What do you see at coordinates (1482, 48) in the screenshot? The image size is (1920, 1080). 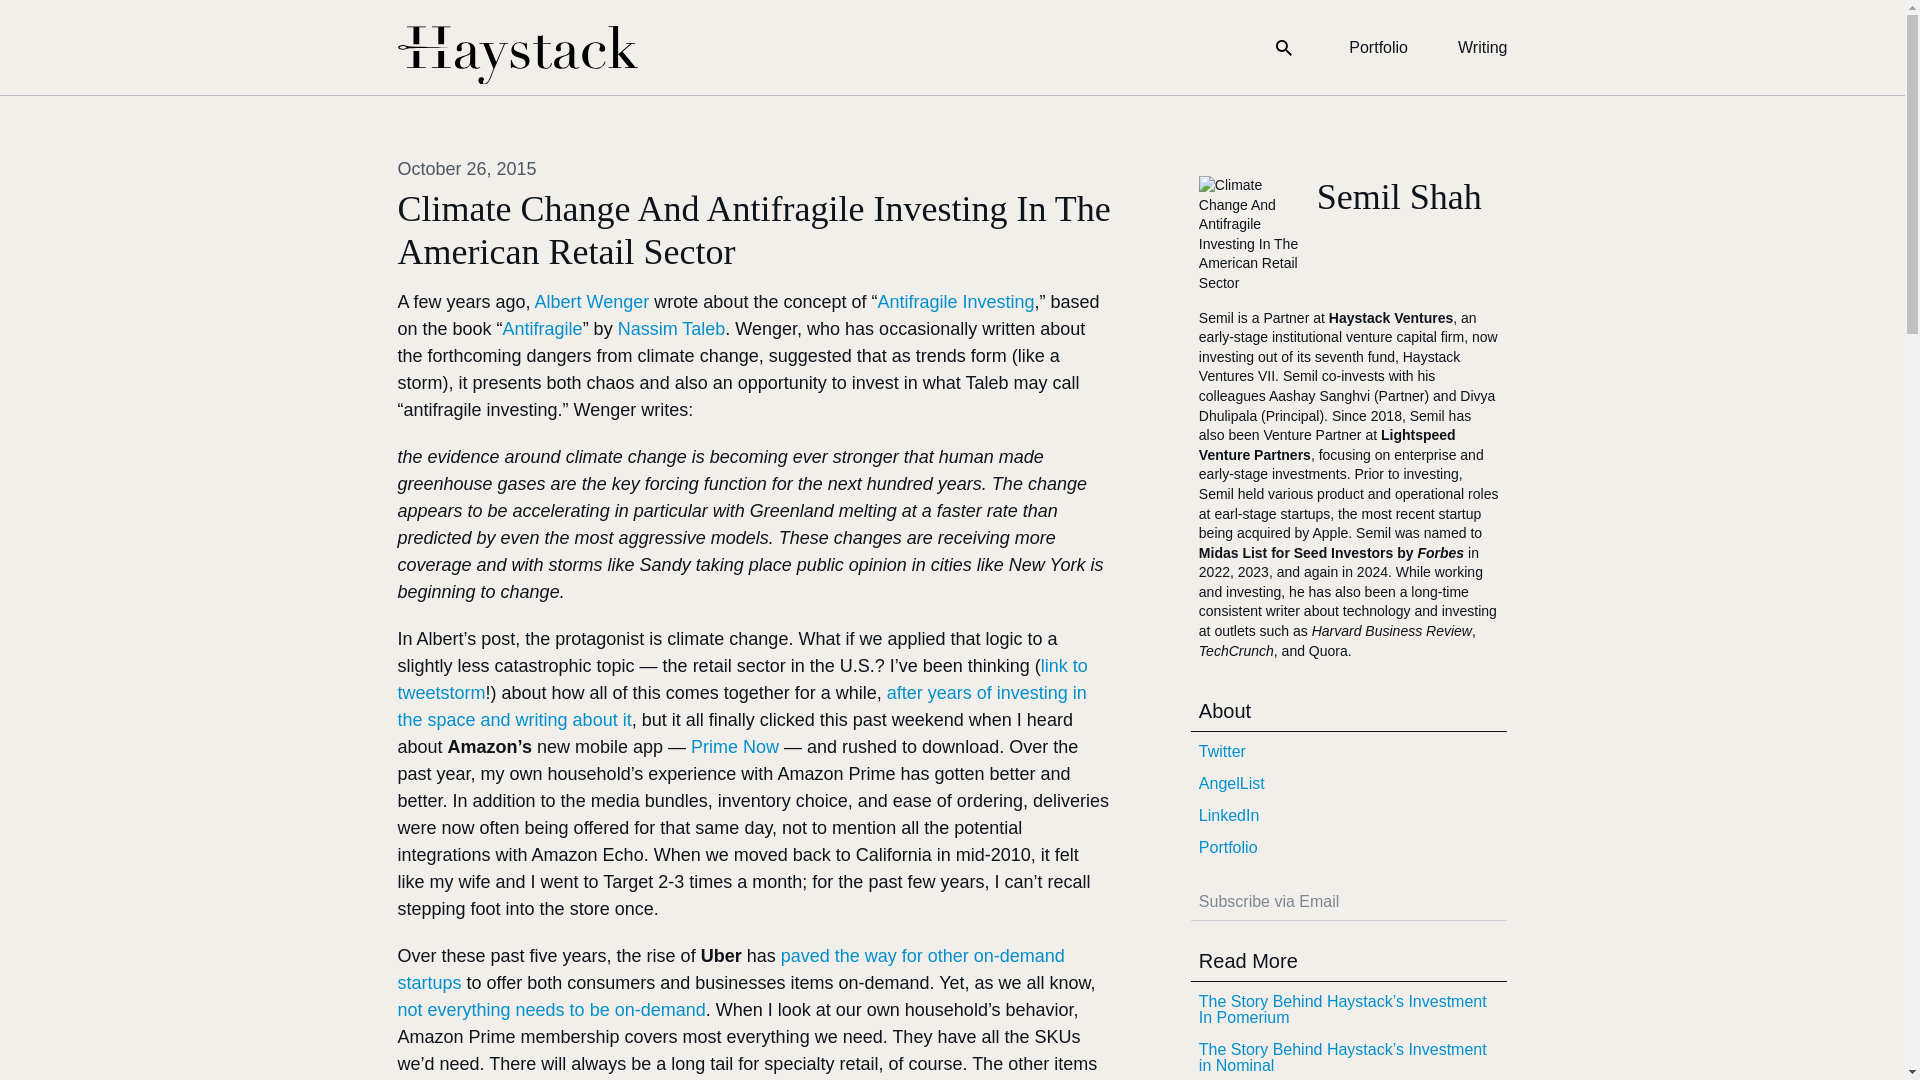 I see `Writing` at bounding box center [1482, 48].